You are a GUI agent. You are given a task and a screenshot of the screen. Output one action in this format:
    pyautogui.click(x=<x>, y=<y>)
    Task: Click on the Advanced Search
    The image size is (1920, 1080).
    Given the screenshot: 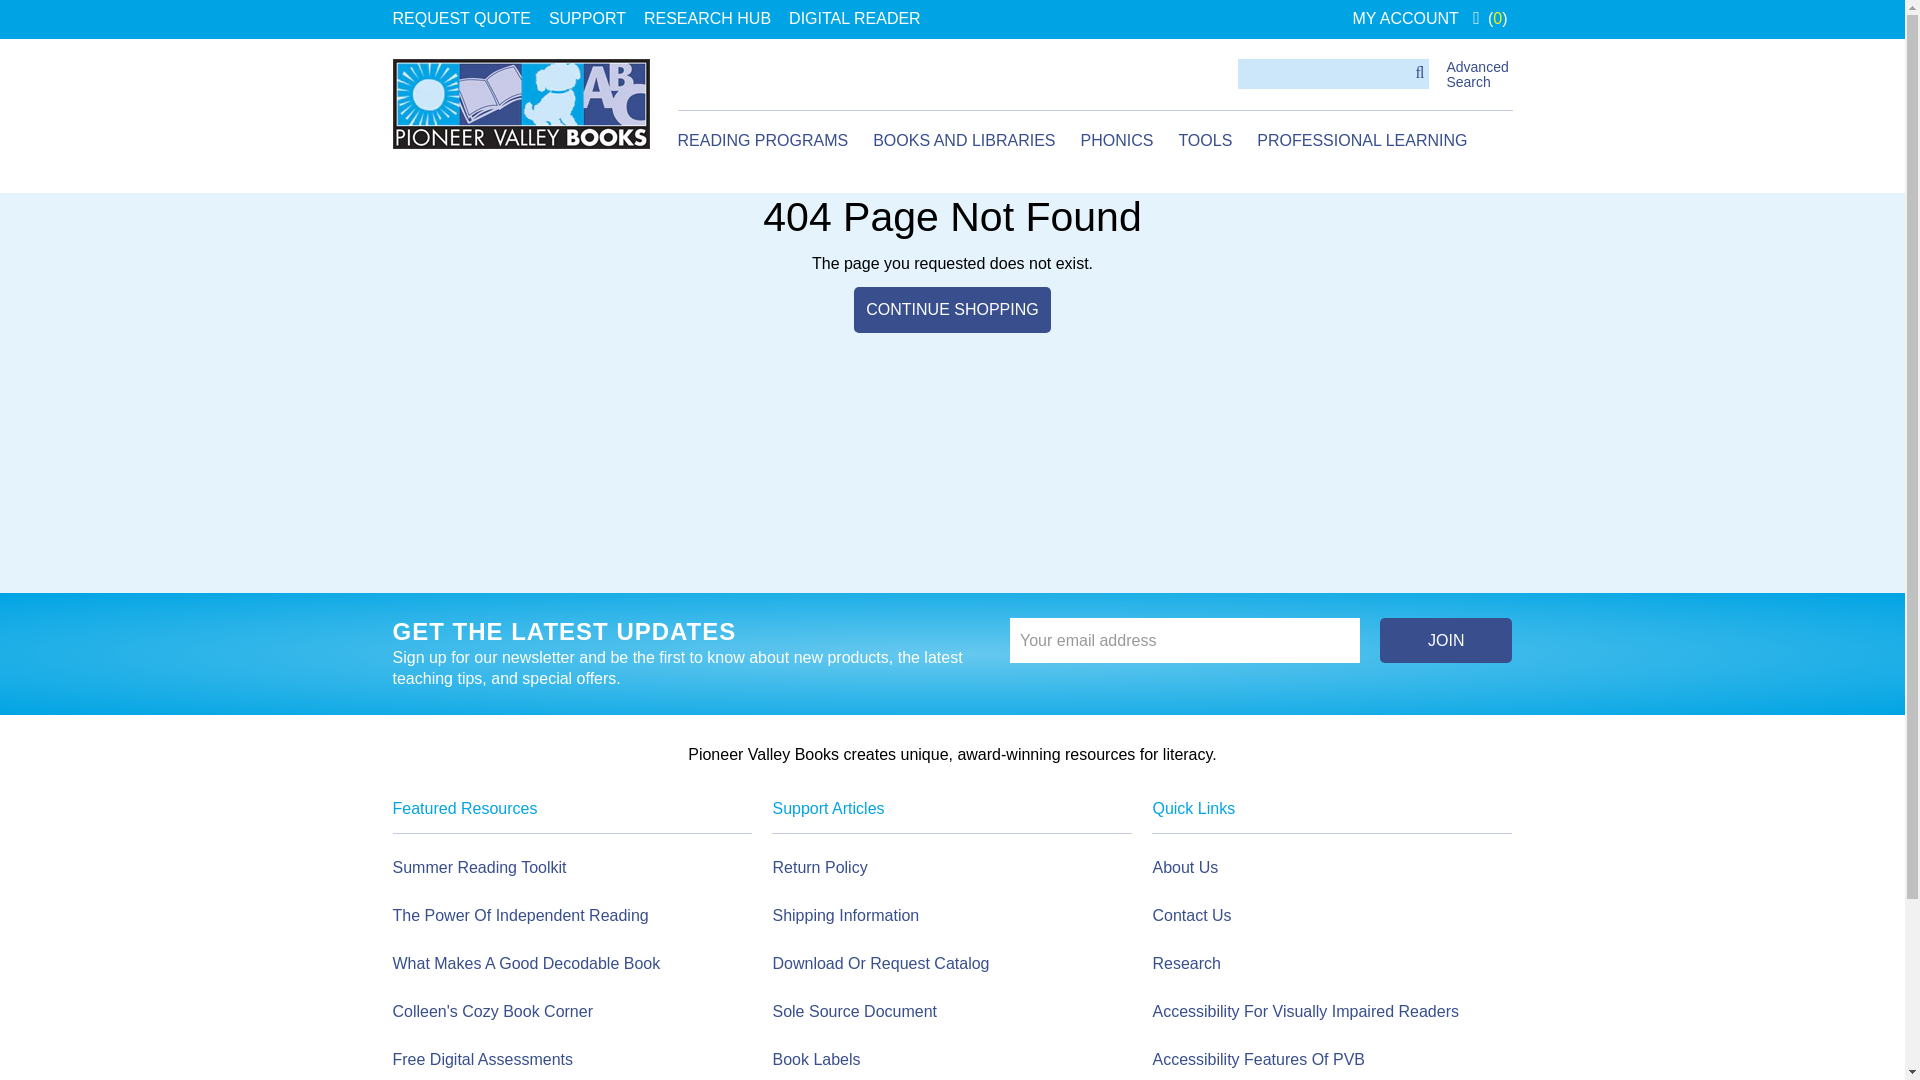 What is the action you would take?
    pyautogui.click(x=1476, y=74)
    